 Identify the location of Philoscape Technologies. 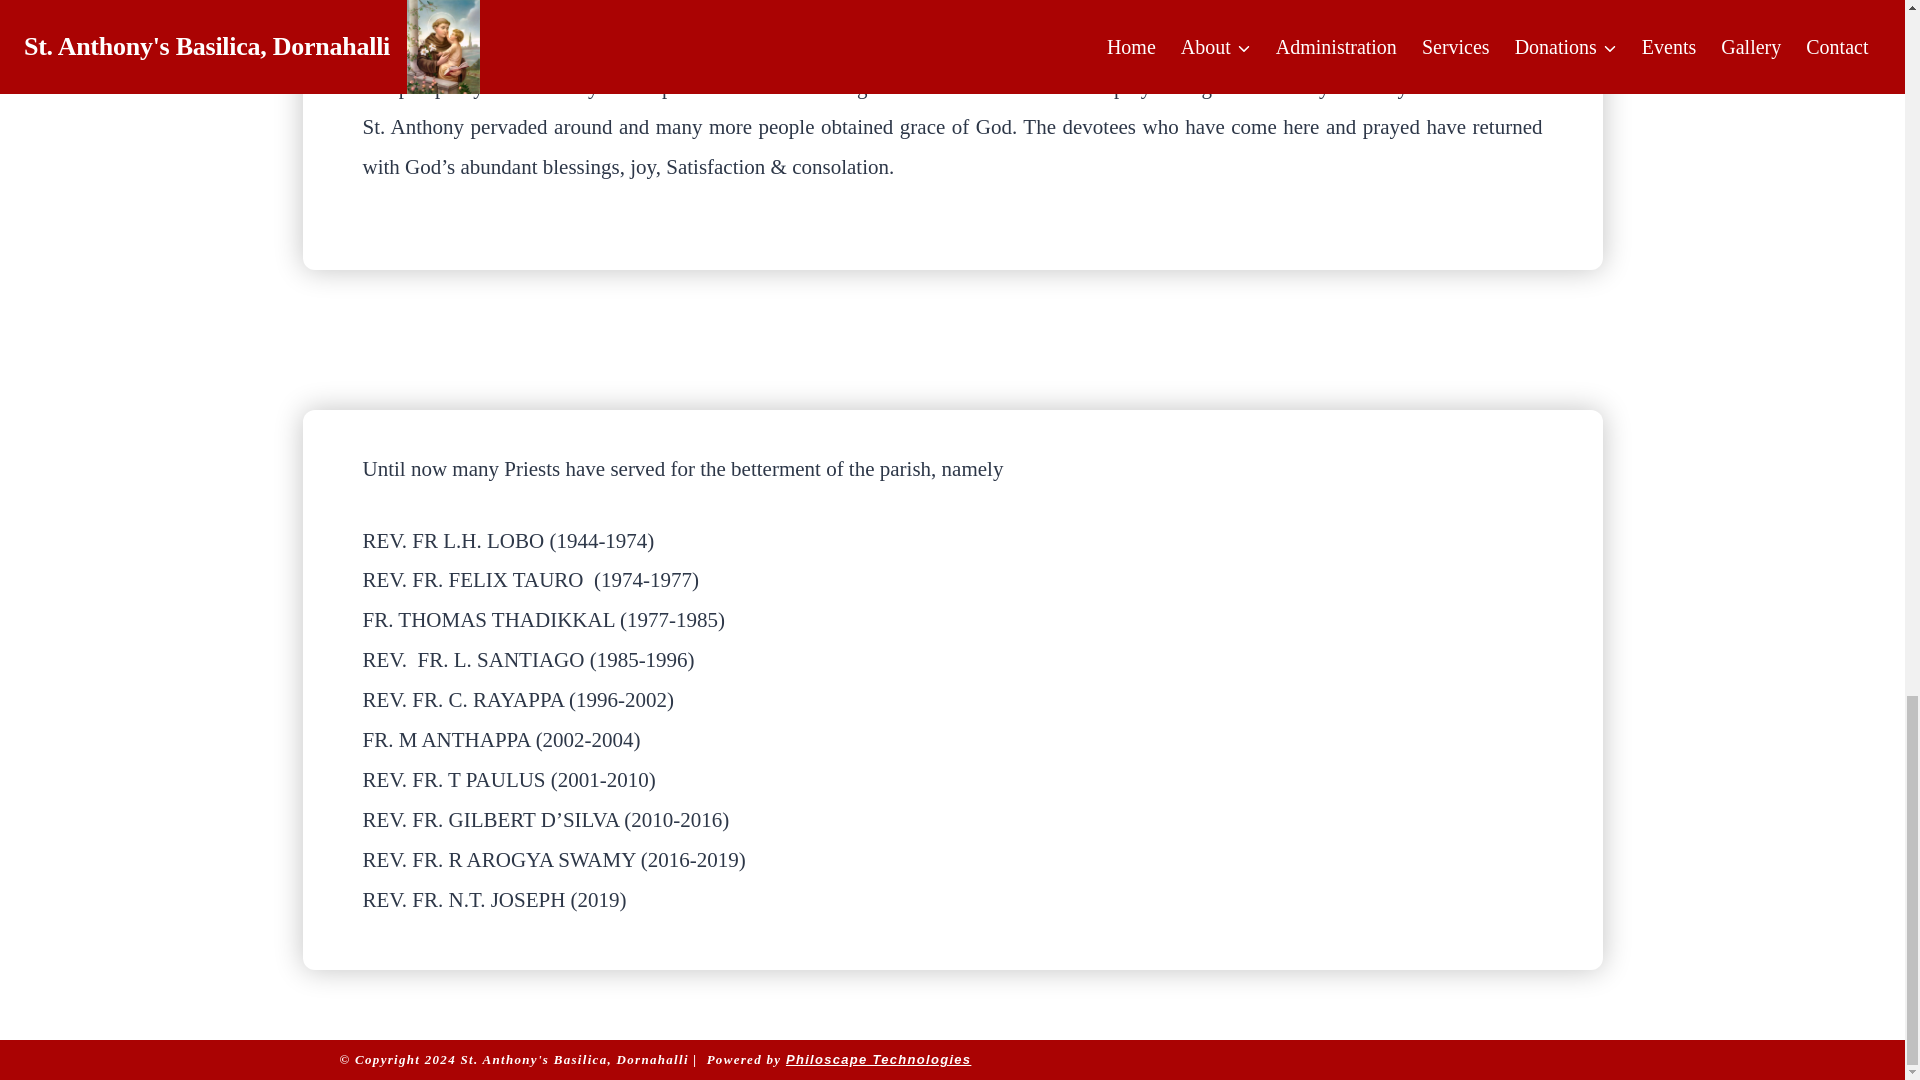
(878, 1059).